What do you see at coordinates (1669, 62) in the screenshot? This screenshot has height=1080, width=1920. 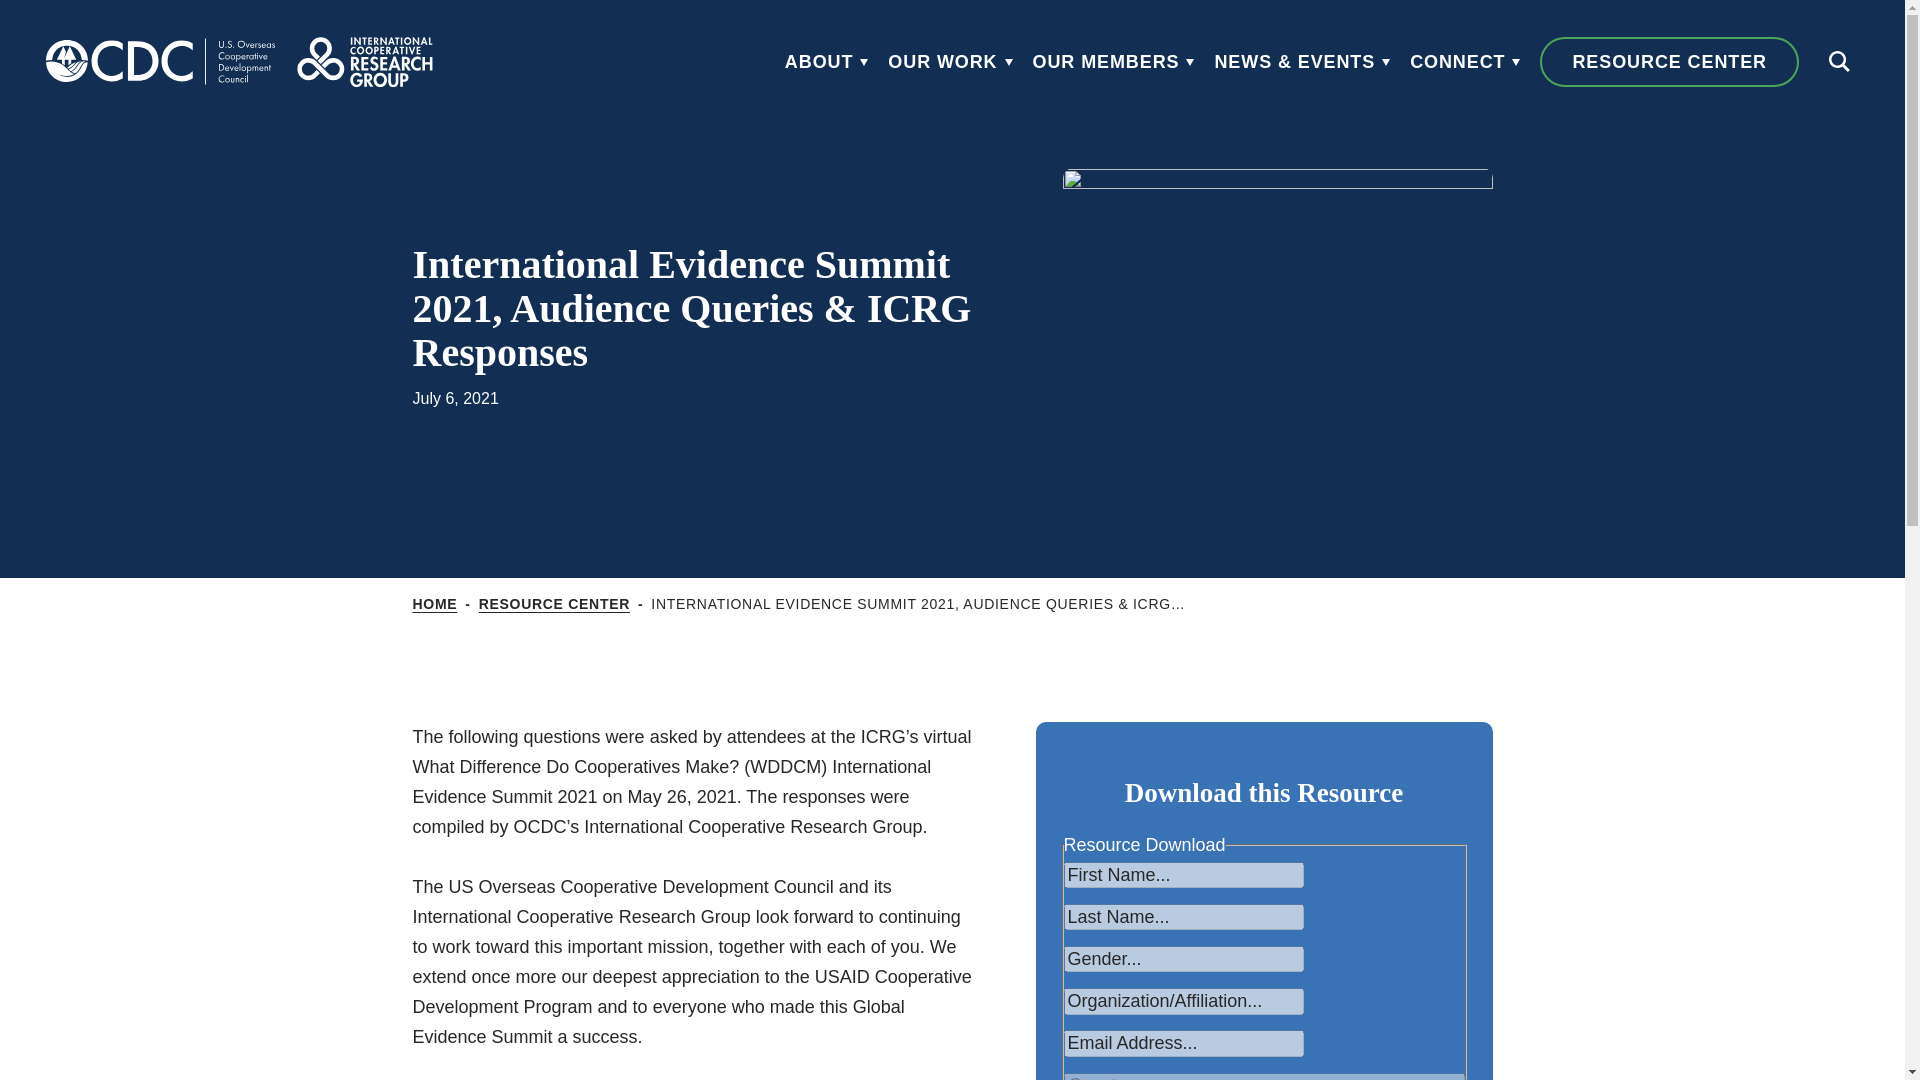 I see `RESOURCE CENTER` at bounding box center [1669, 62].